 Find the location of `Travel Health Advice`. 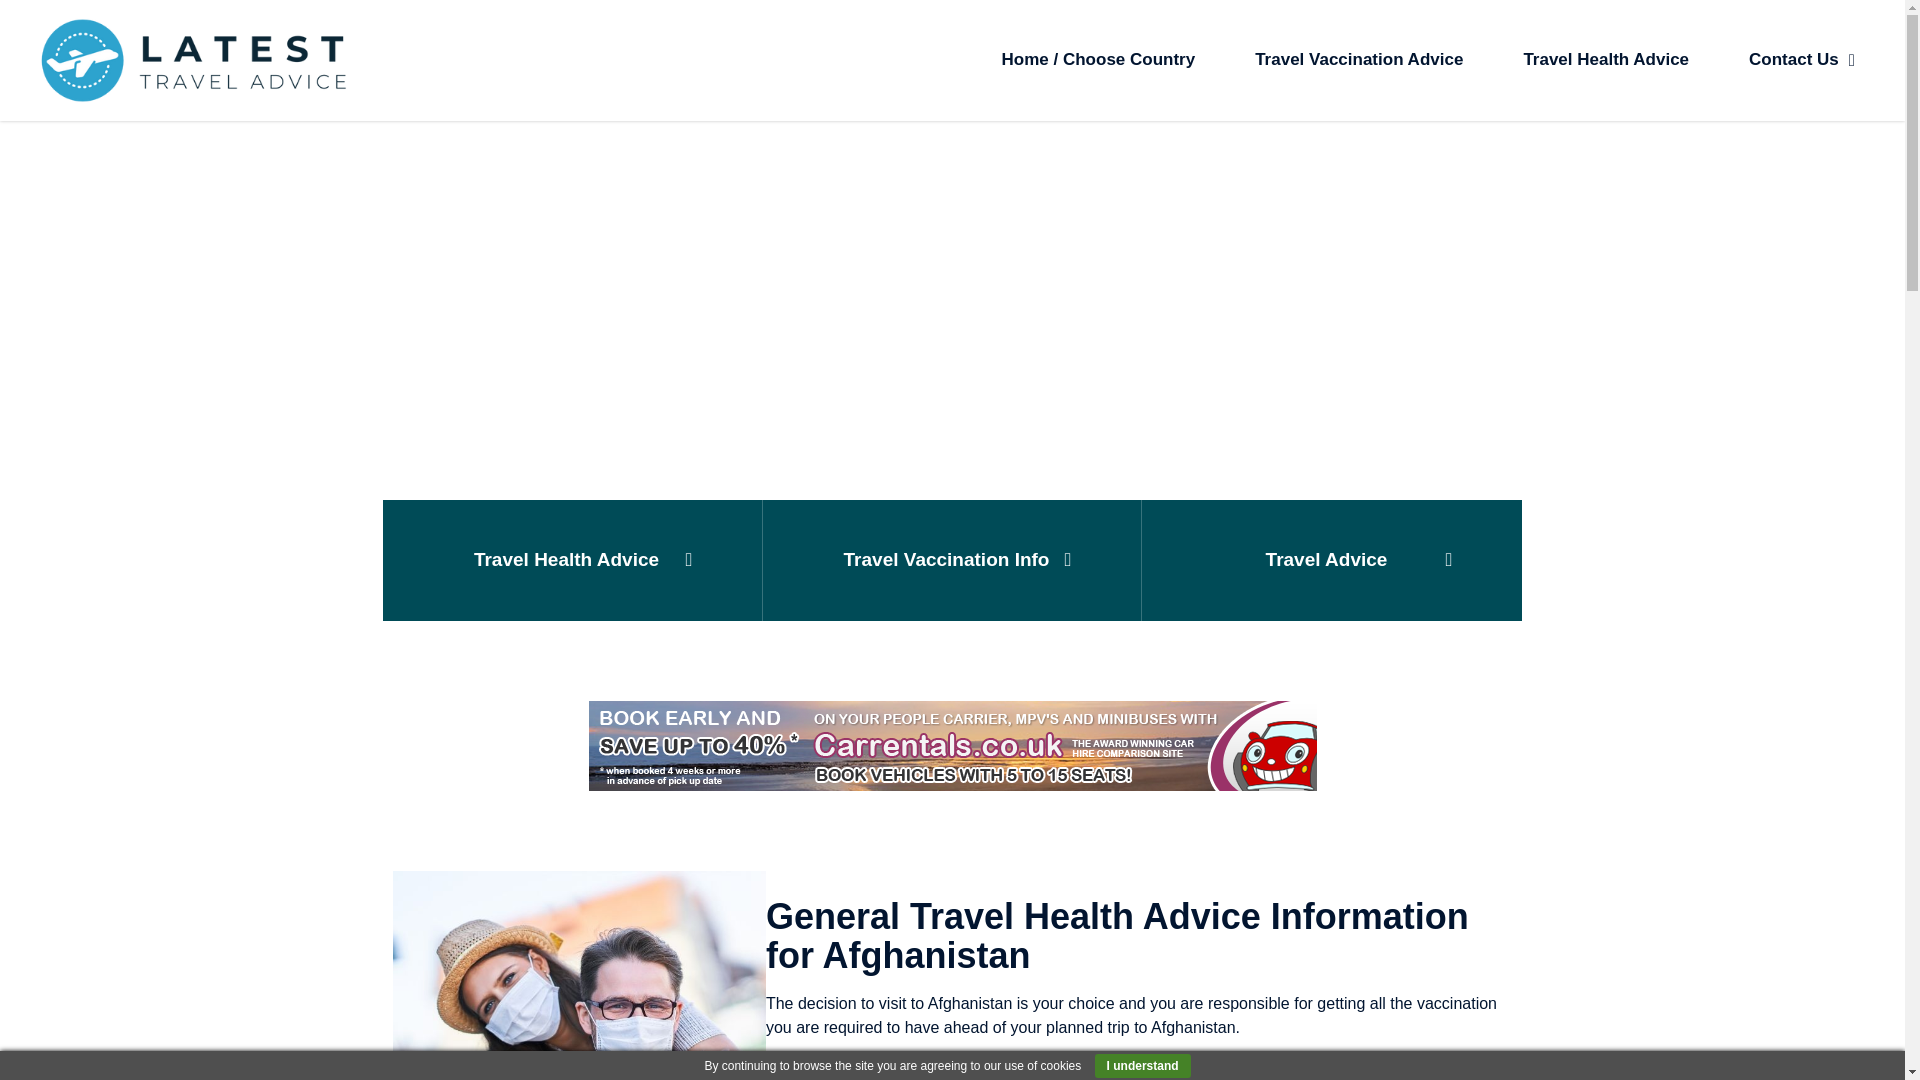

Travel Health Advice is located at coordinates (1606, 60).